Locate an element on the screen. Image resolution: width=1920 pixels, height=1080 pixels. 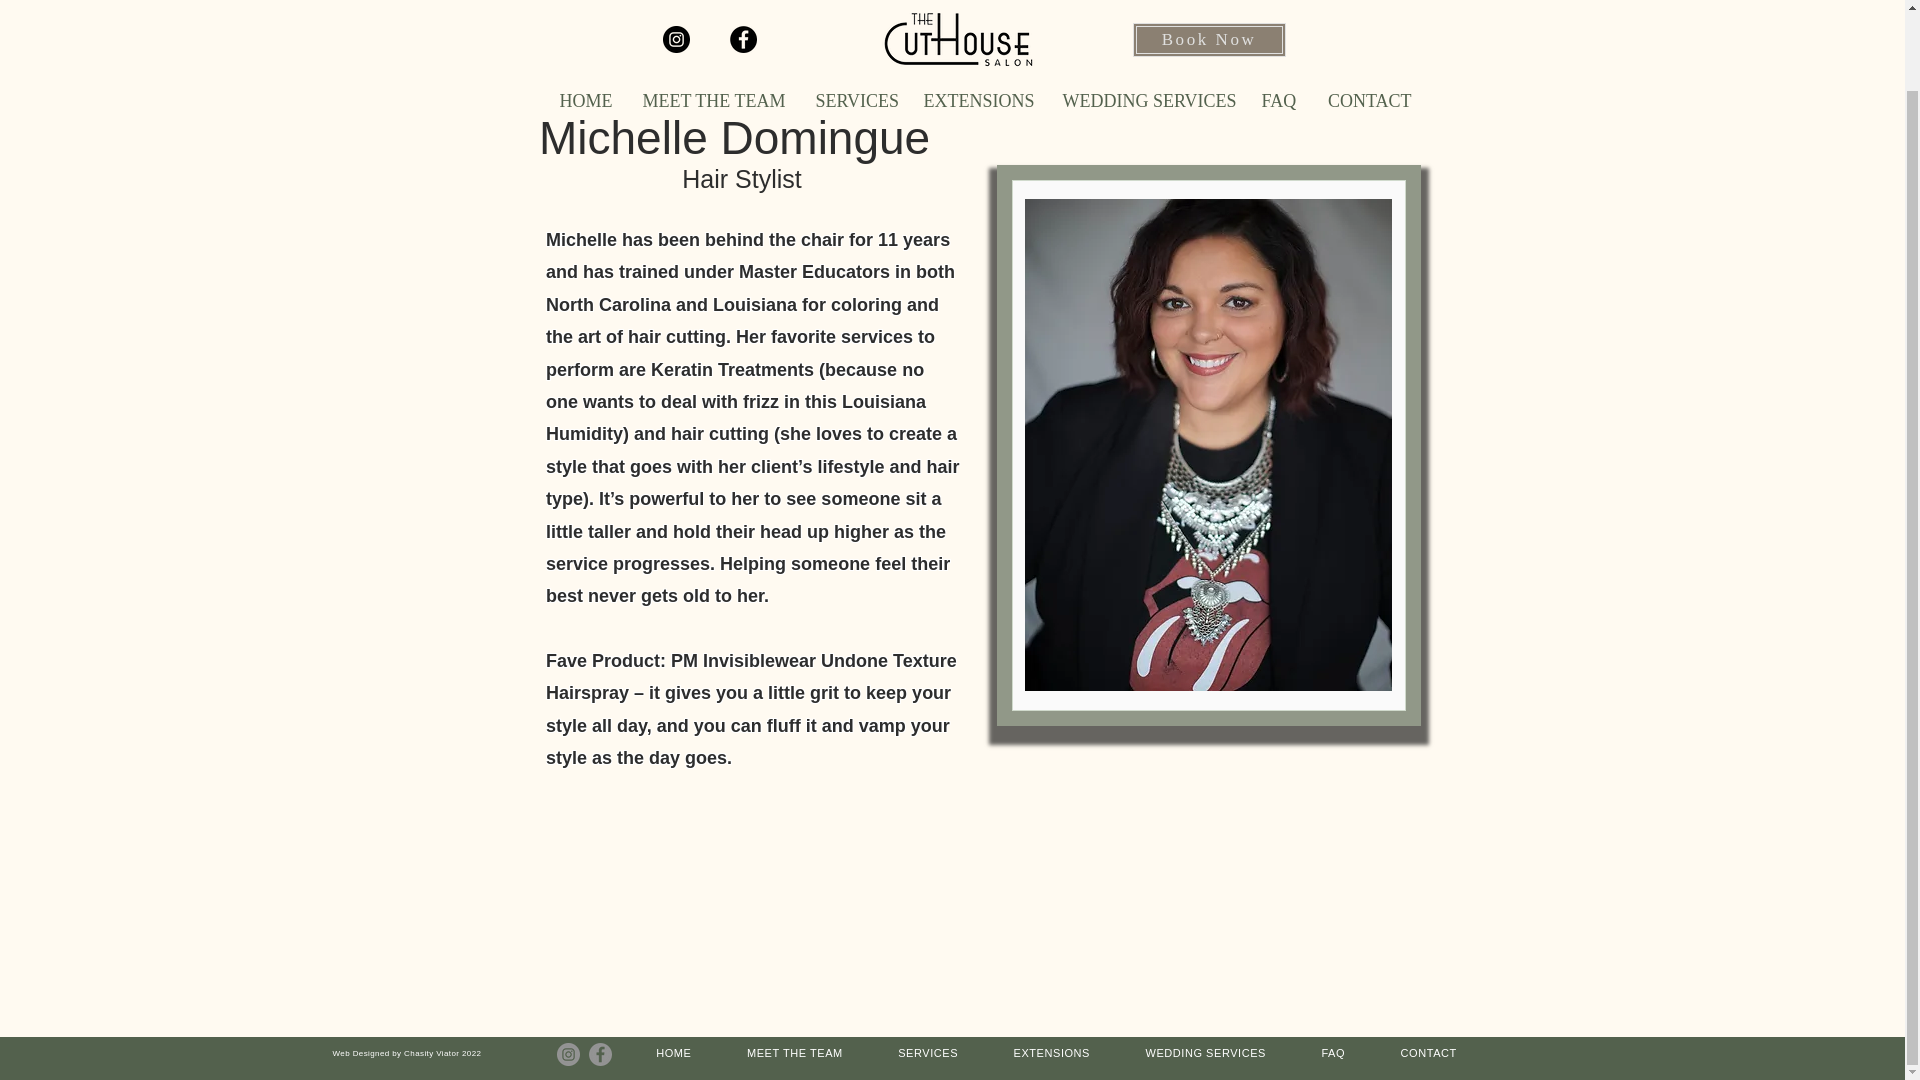
WEDDING SERVICES is located at coordinates (1206, 1052).